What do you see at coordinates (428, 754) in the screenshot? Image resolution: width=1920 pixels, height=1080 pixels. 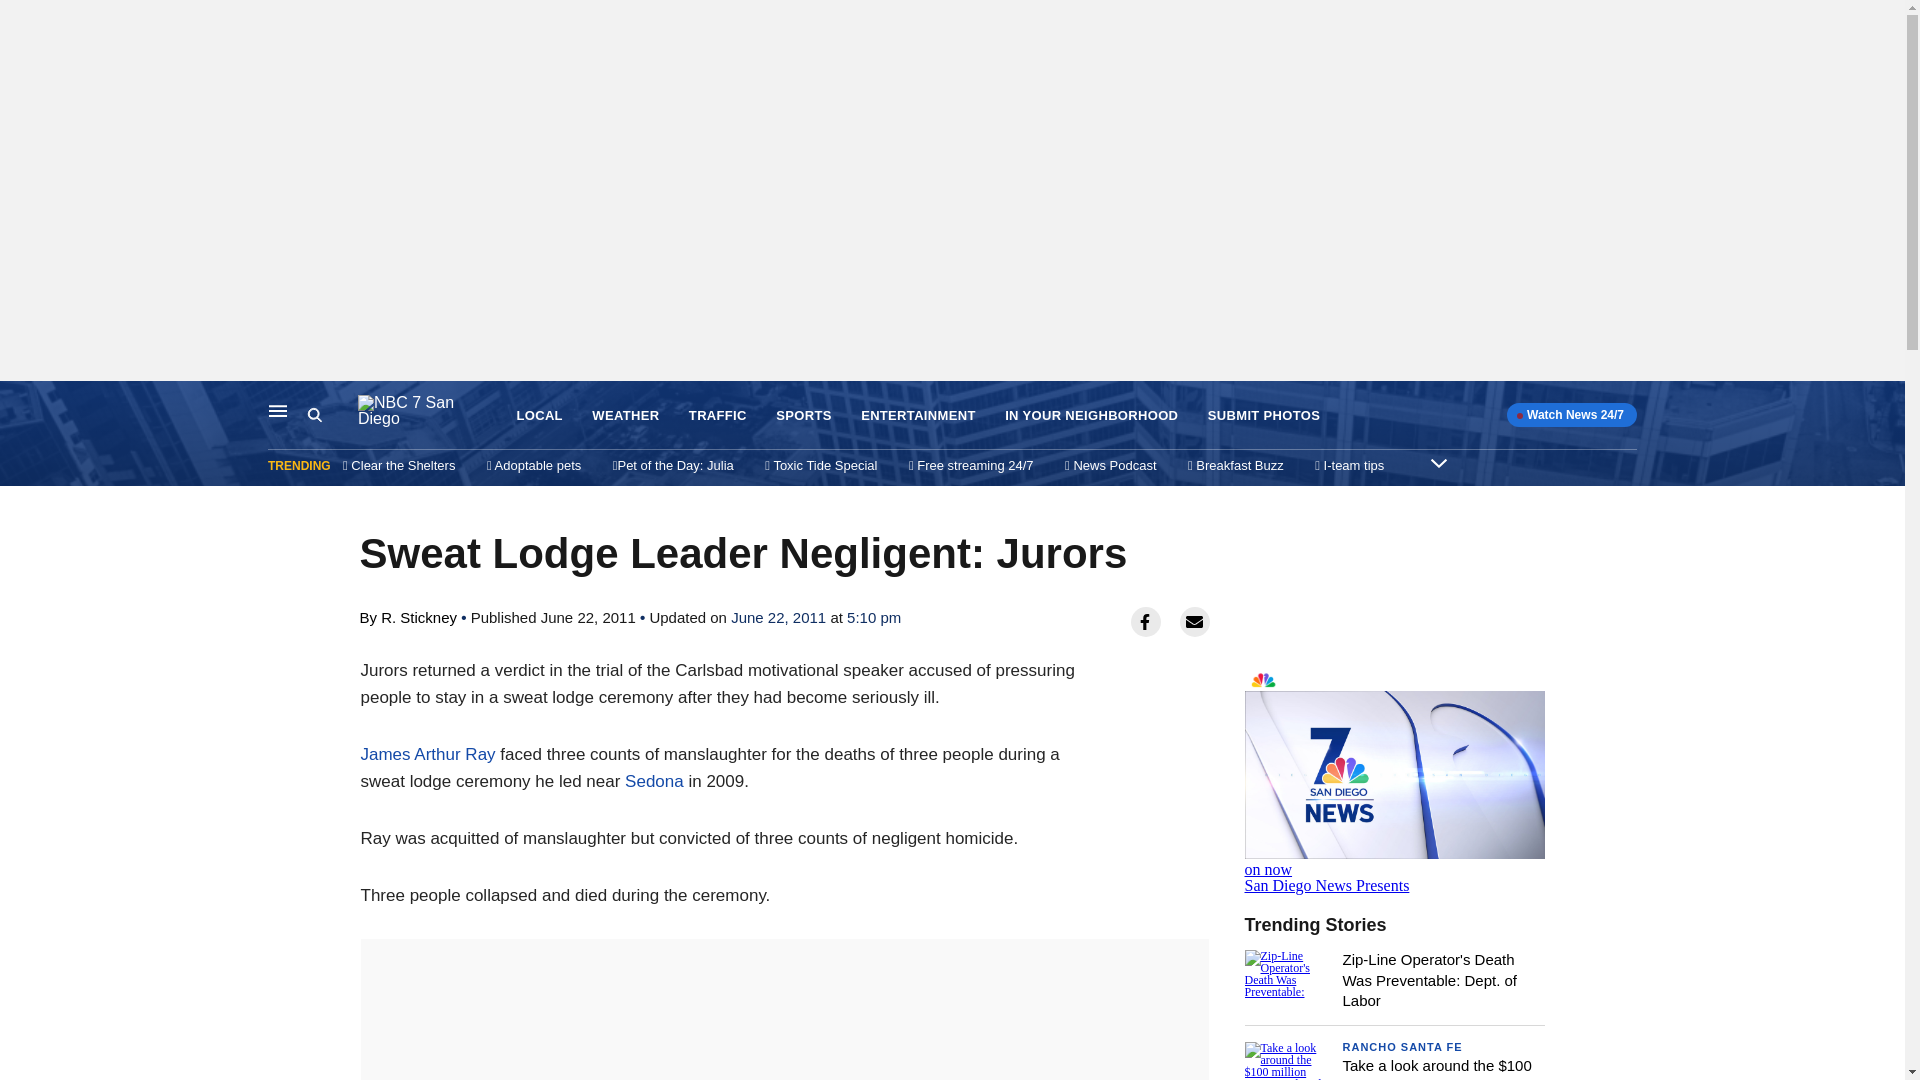 I see `James Arthur Ray` at bounding box center [428, 754].